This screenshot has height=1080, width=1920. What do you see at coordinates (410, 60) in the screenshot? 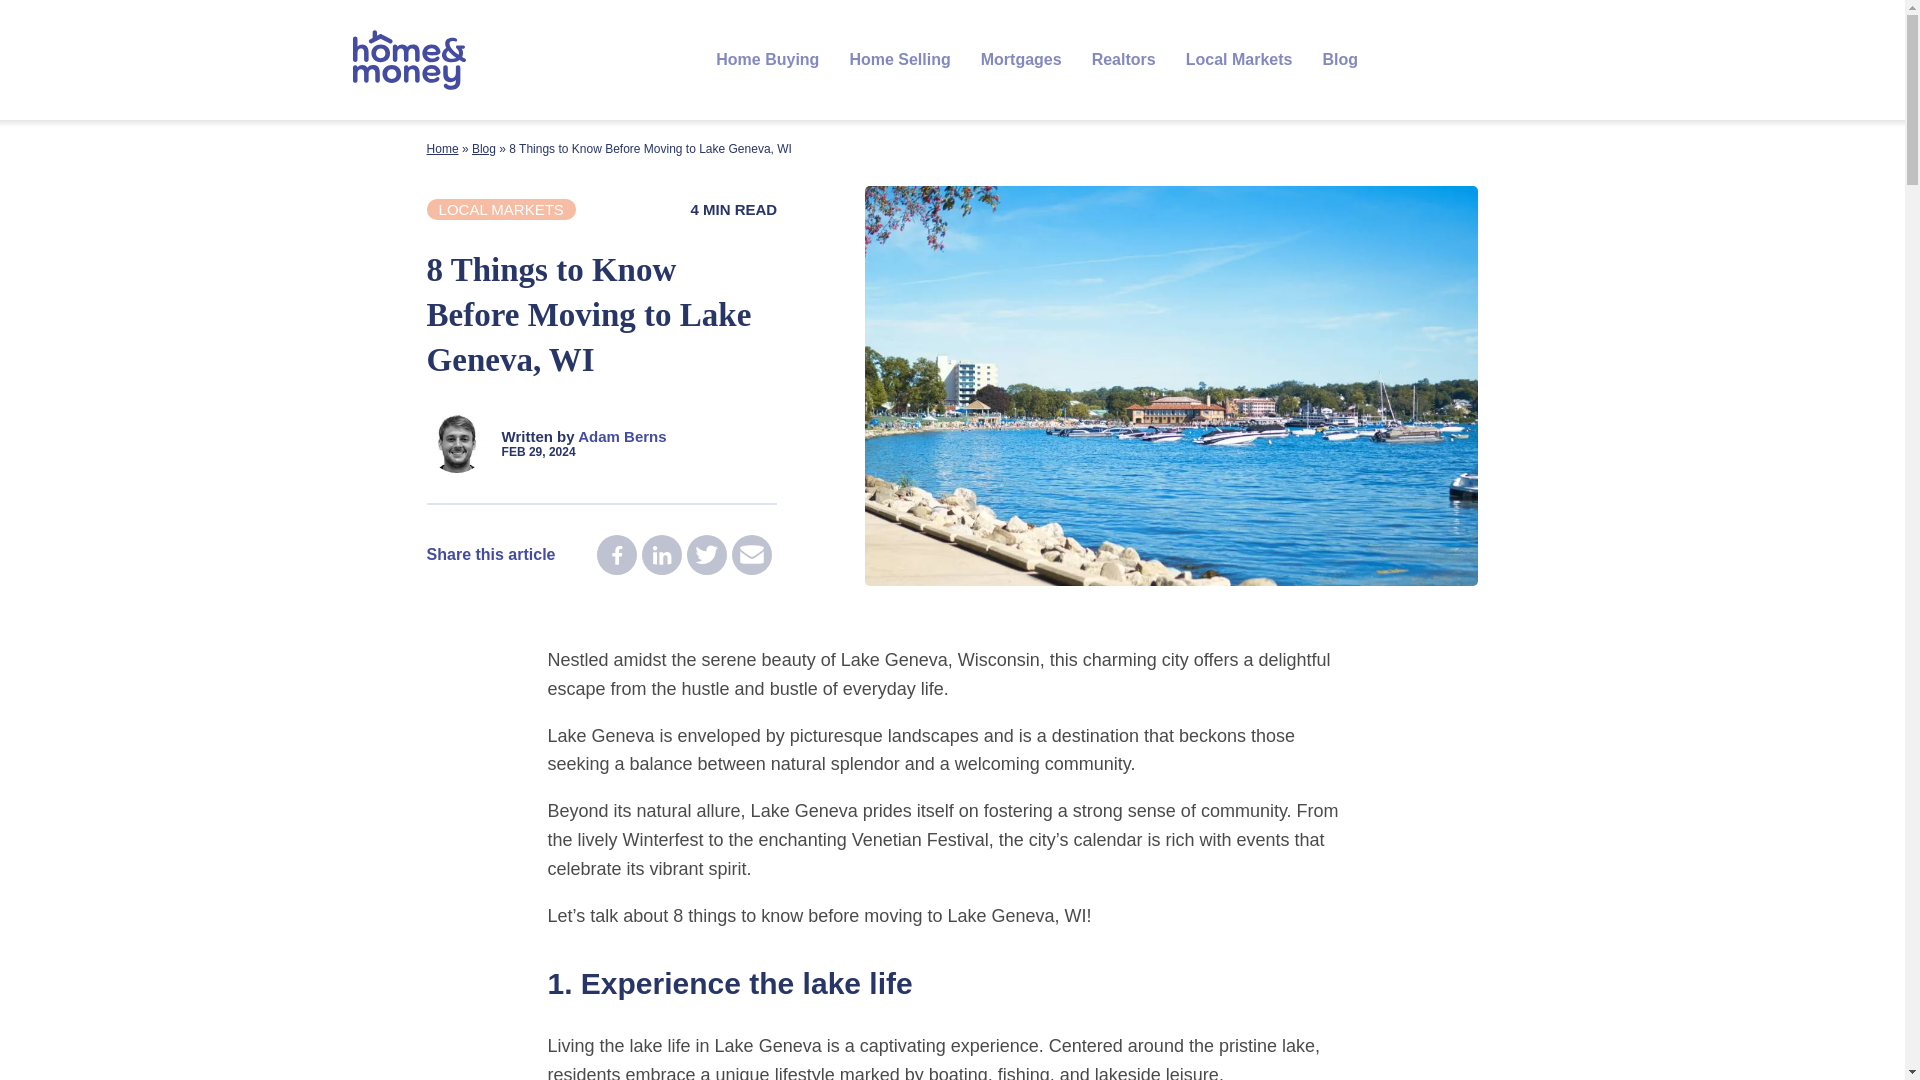
I see `Home And Money` at bounding box center [410, 60].